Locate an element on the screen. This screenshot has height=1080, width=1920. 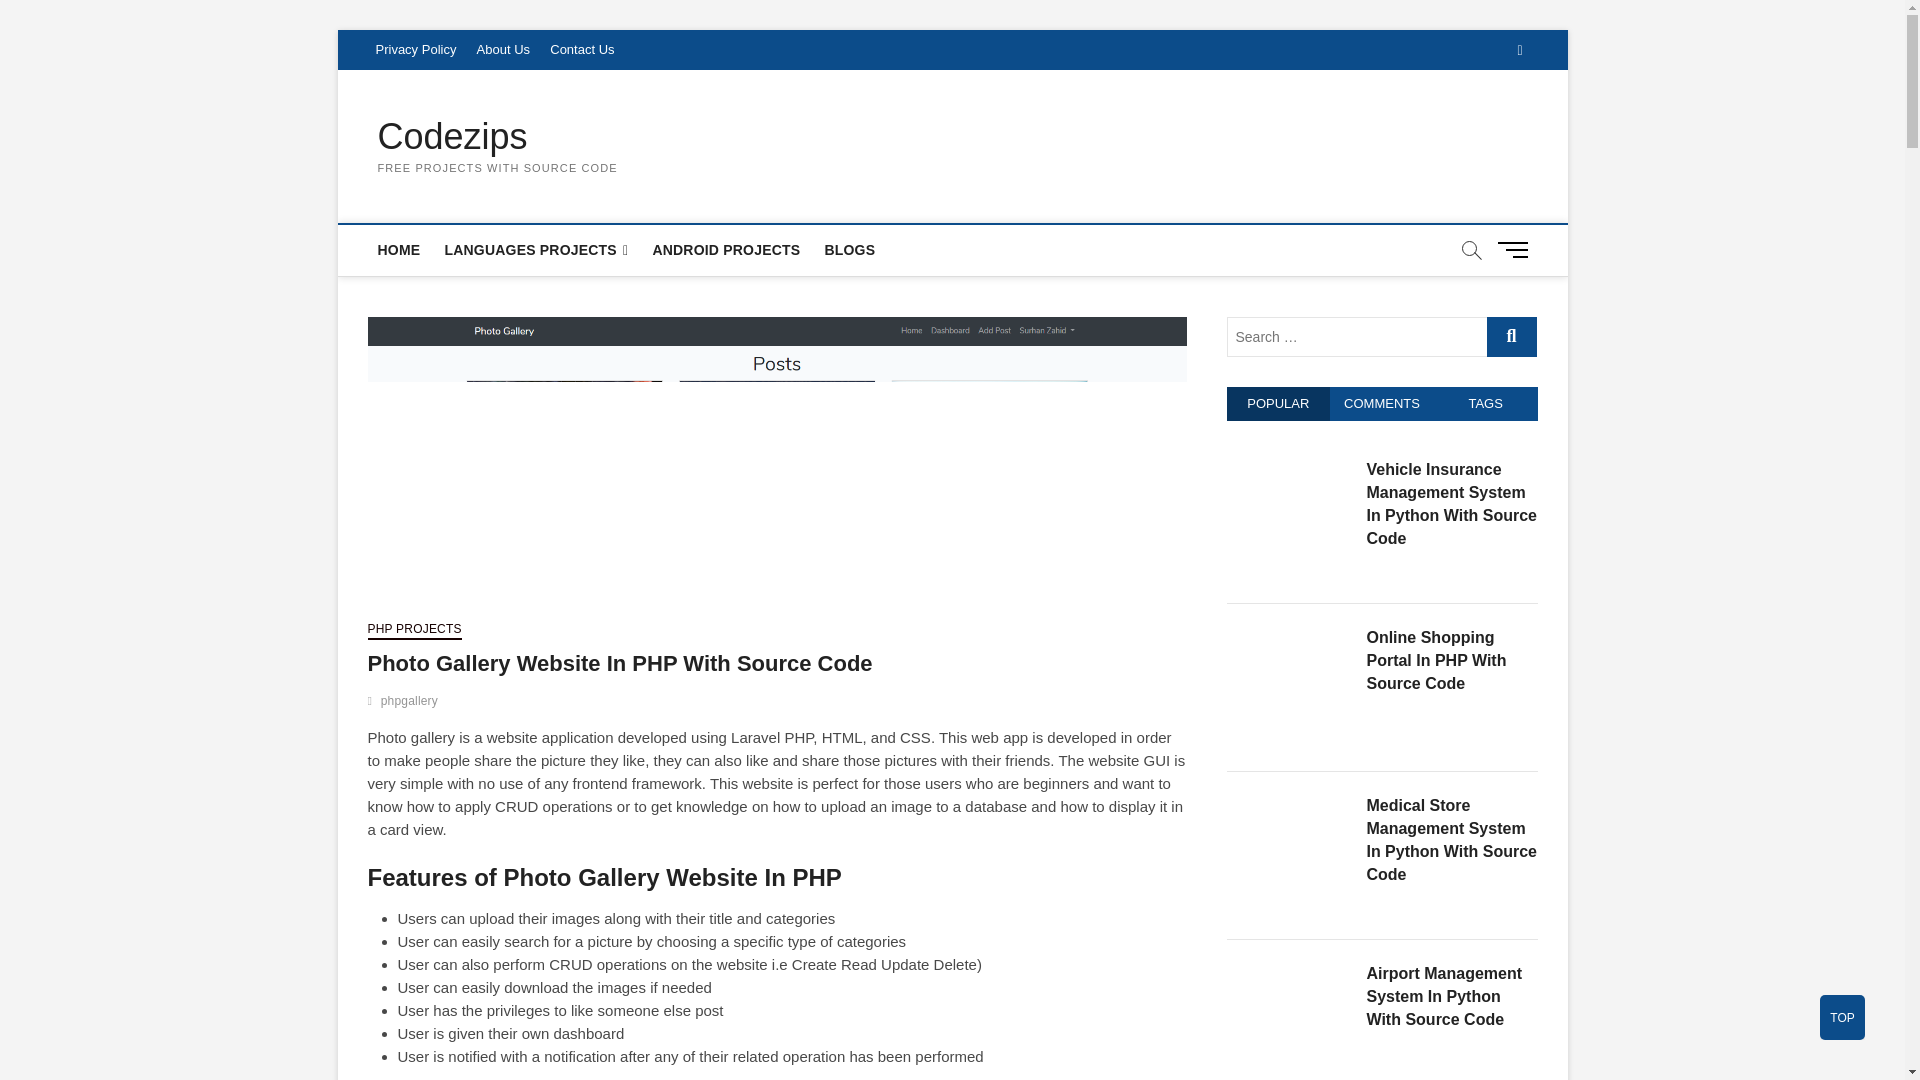
POPULAR is located at coordinates (1278, 404).